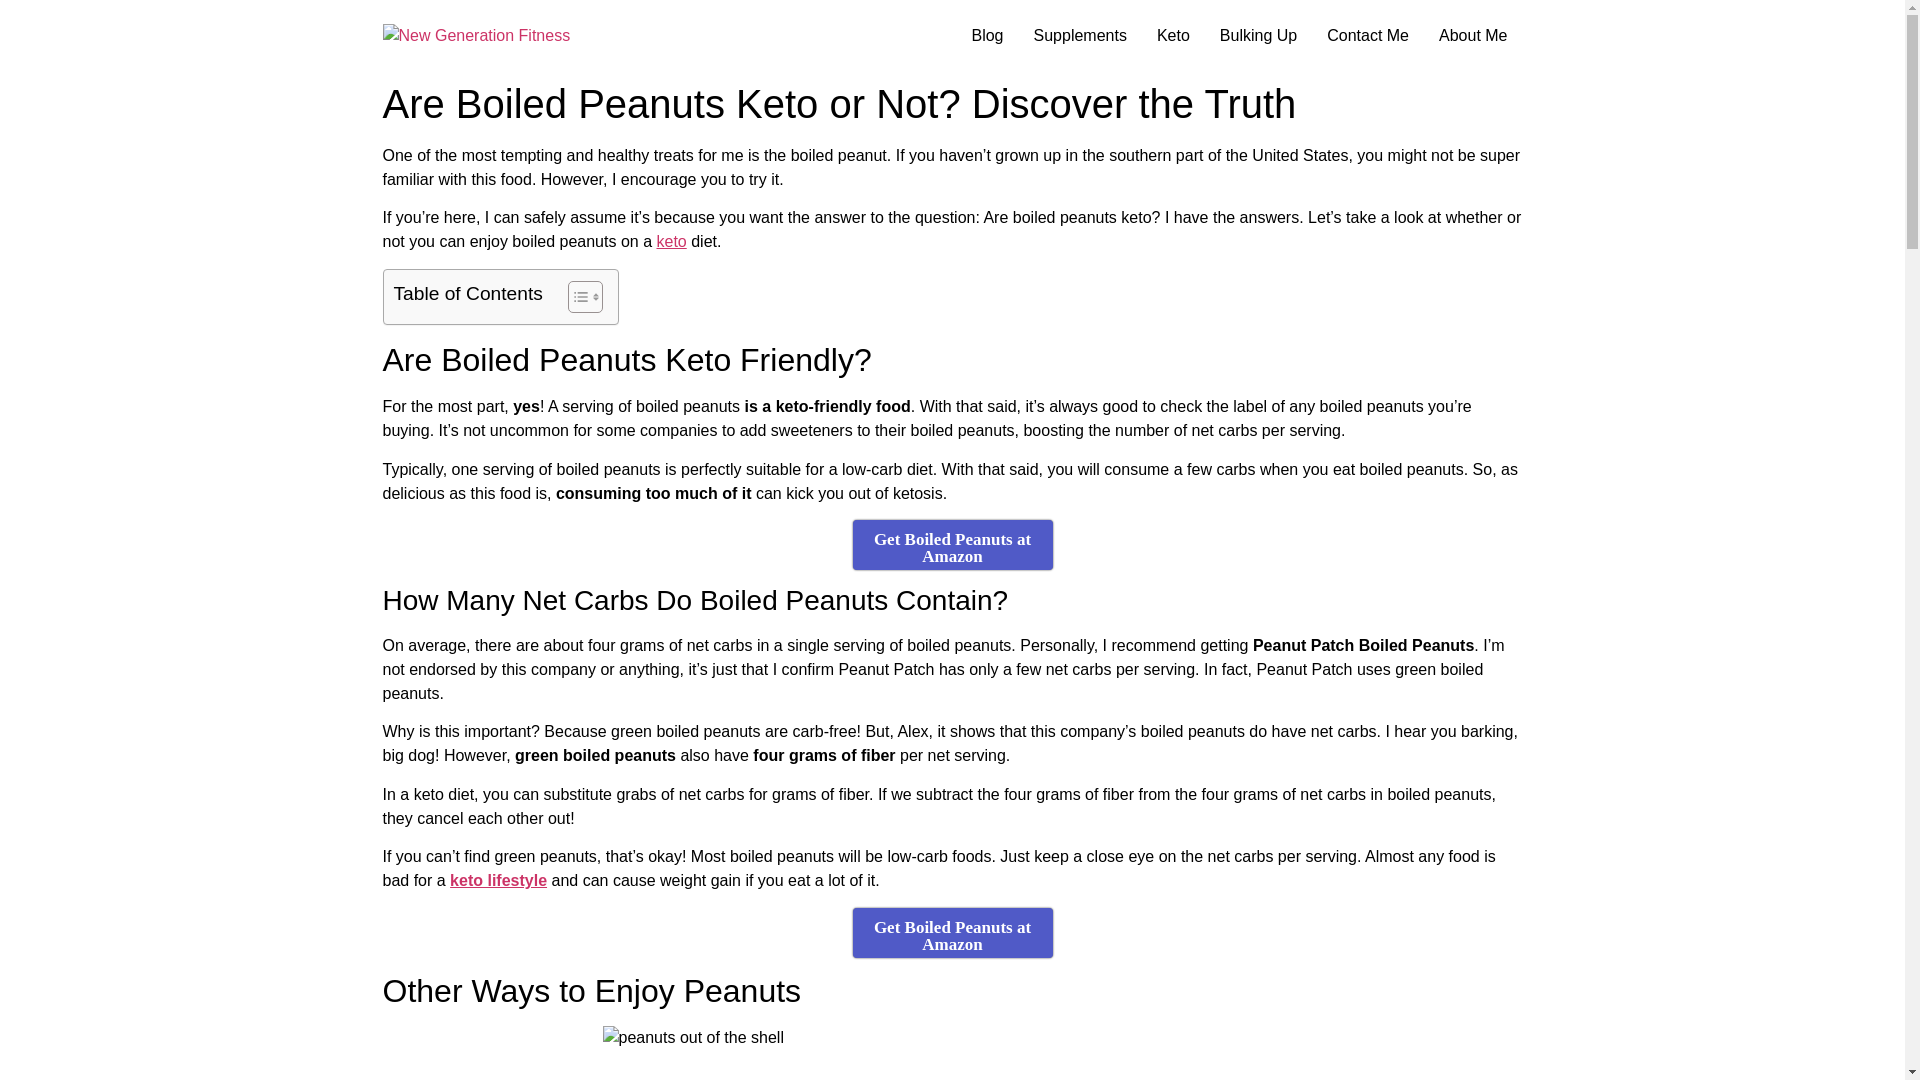 The width and height of the screenshot is (1920, 1080). I want to click on Bulking Up, so click(1258, 36).